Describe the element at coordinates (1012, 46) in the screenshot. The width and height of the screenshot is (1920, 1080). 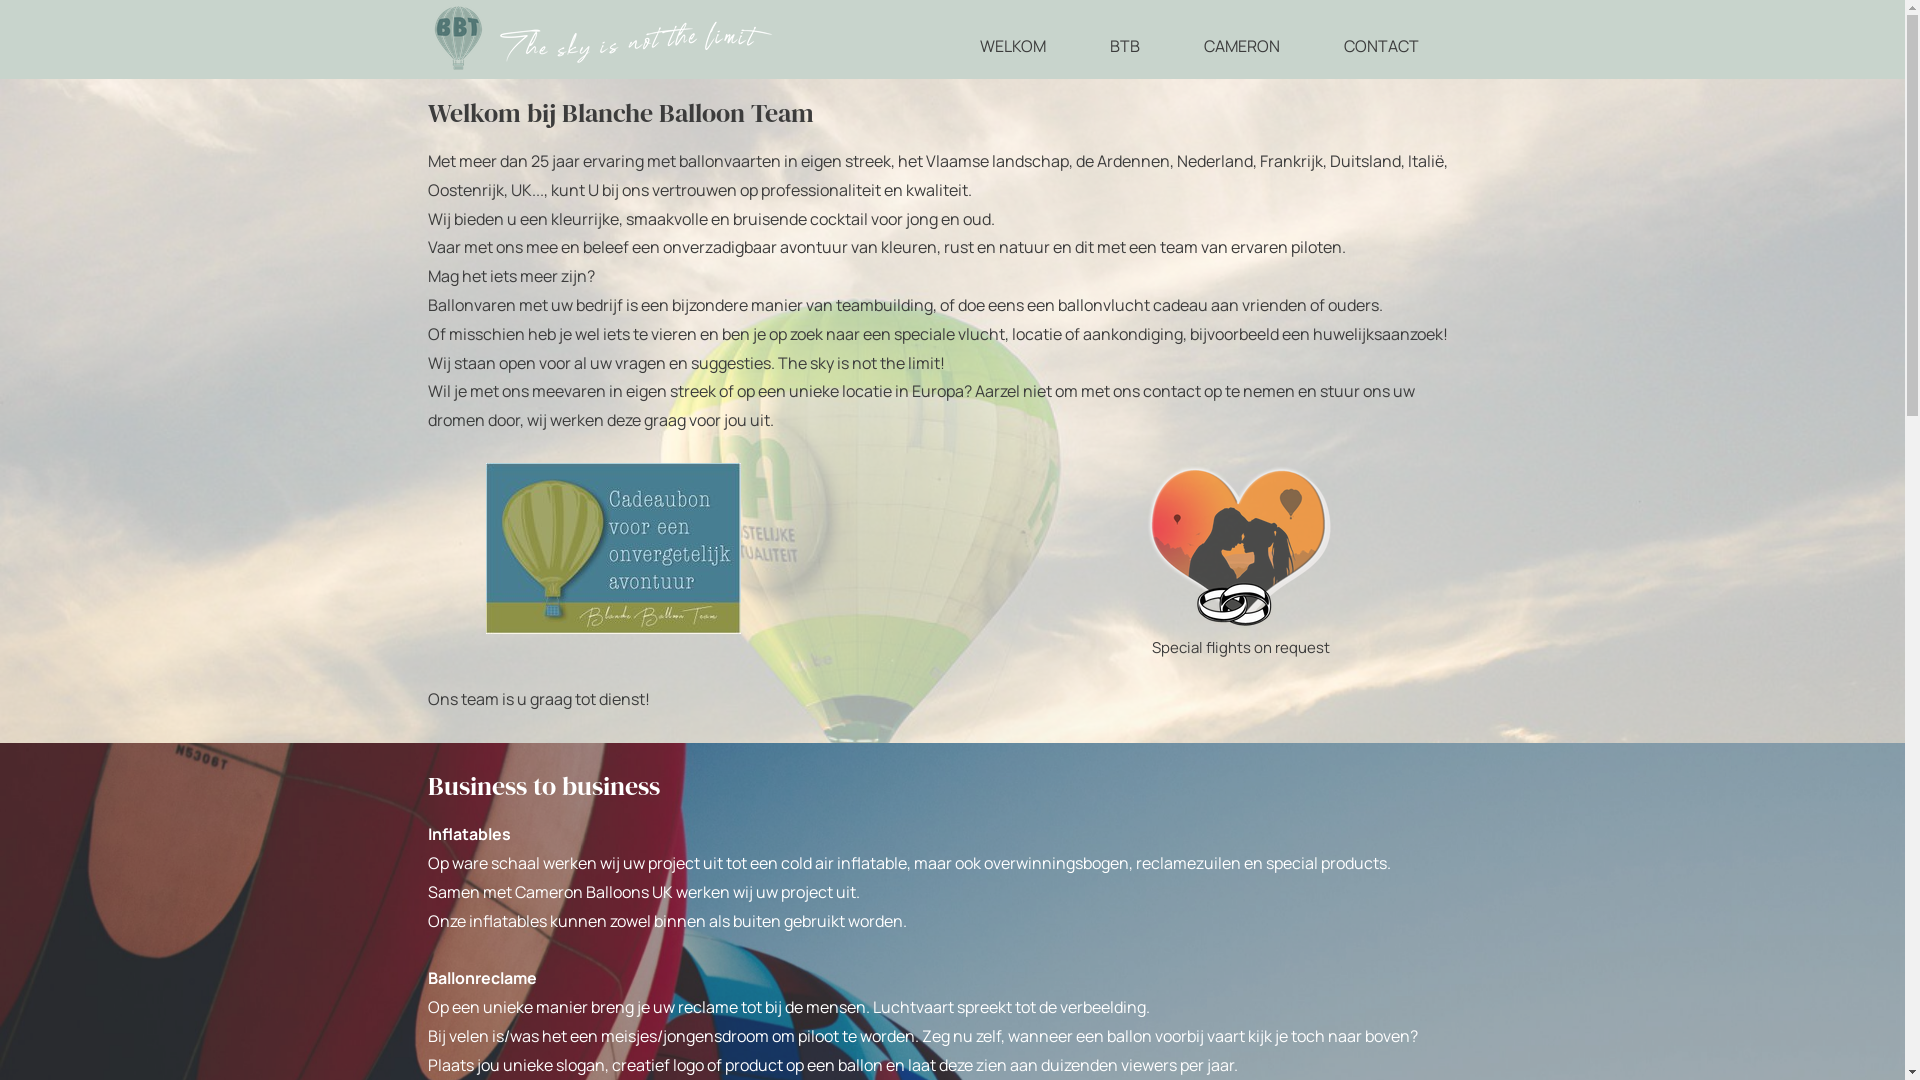
I see `WELKOM` at that location.